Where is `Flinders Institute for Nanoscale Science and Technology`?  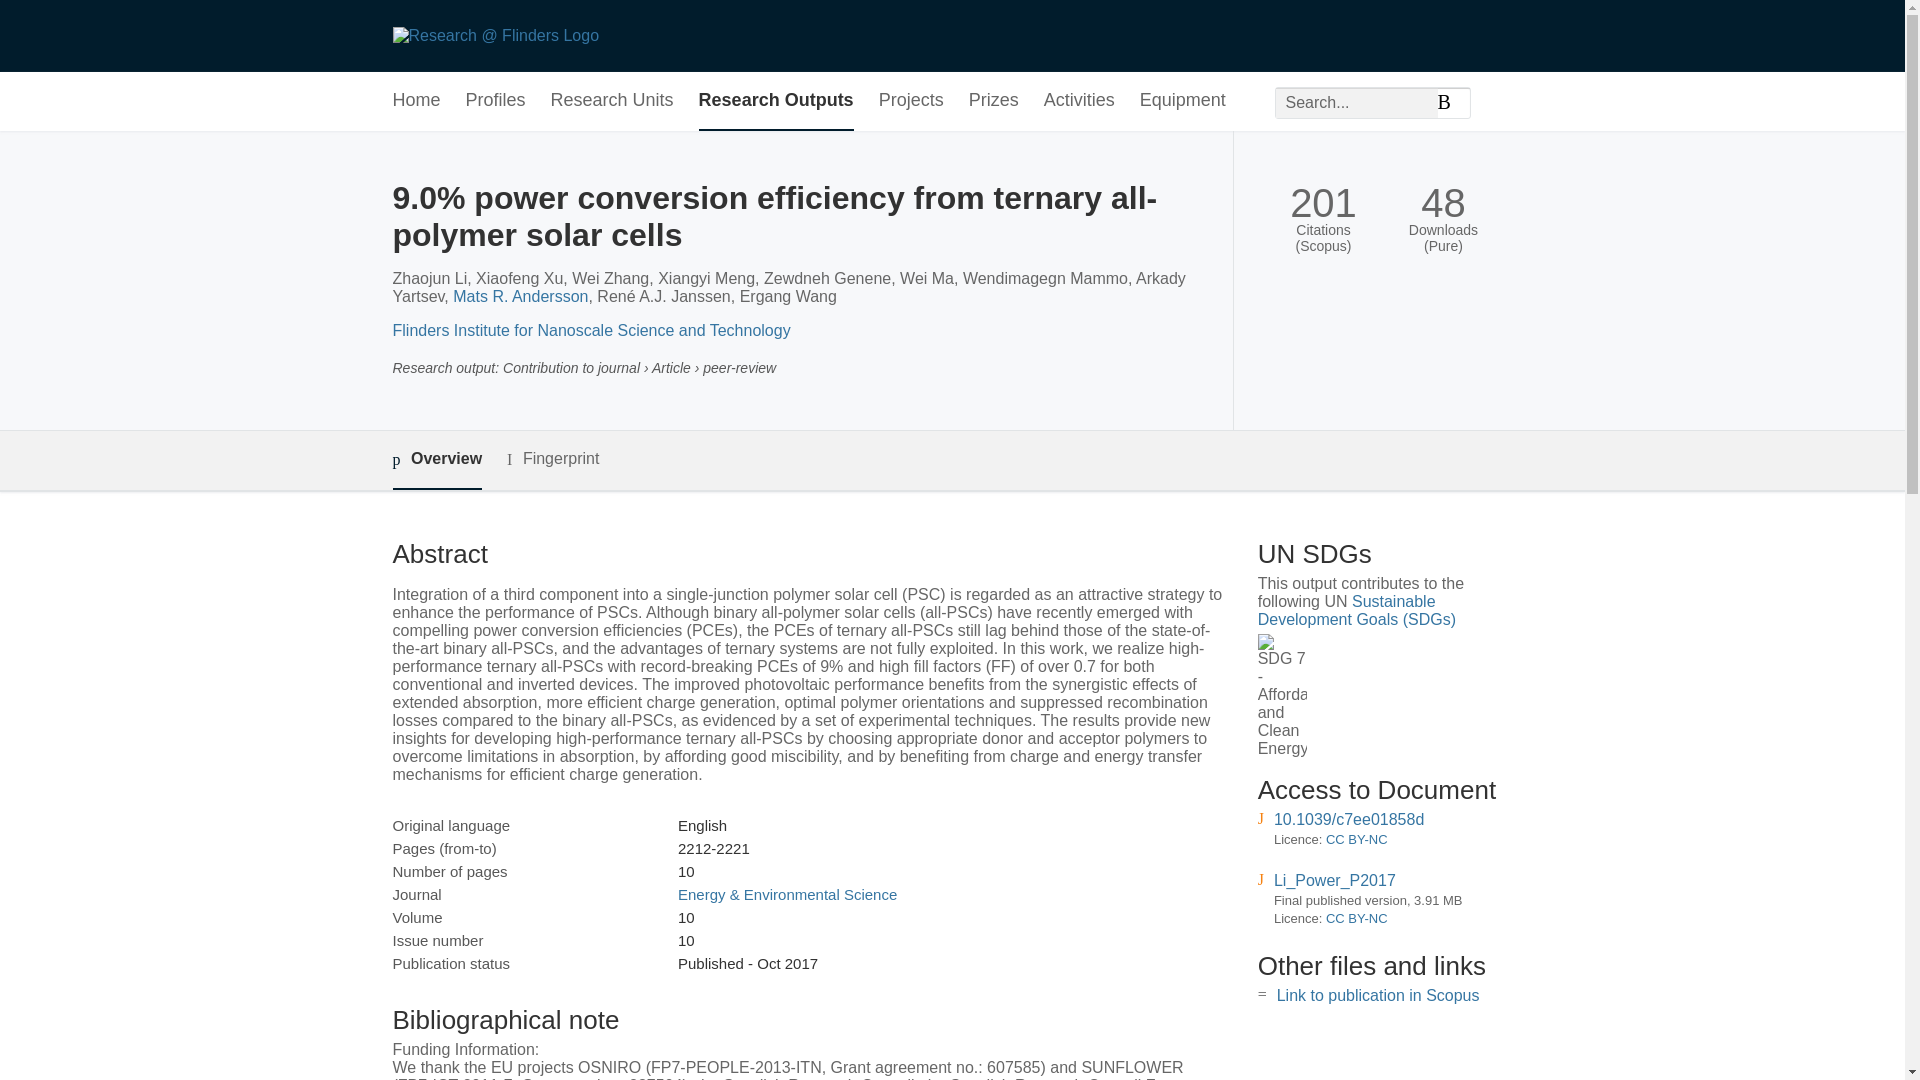
Flinders Institute for Nanoscale Science and Technology is located at coordinates (590, 330).